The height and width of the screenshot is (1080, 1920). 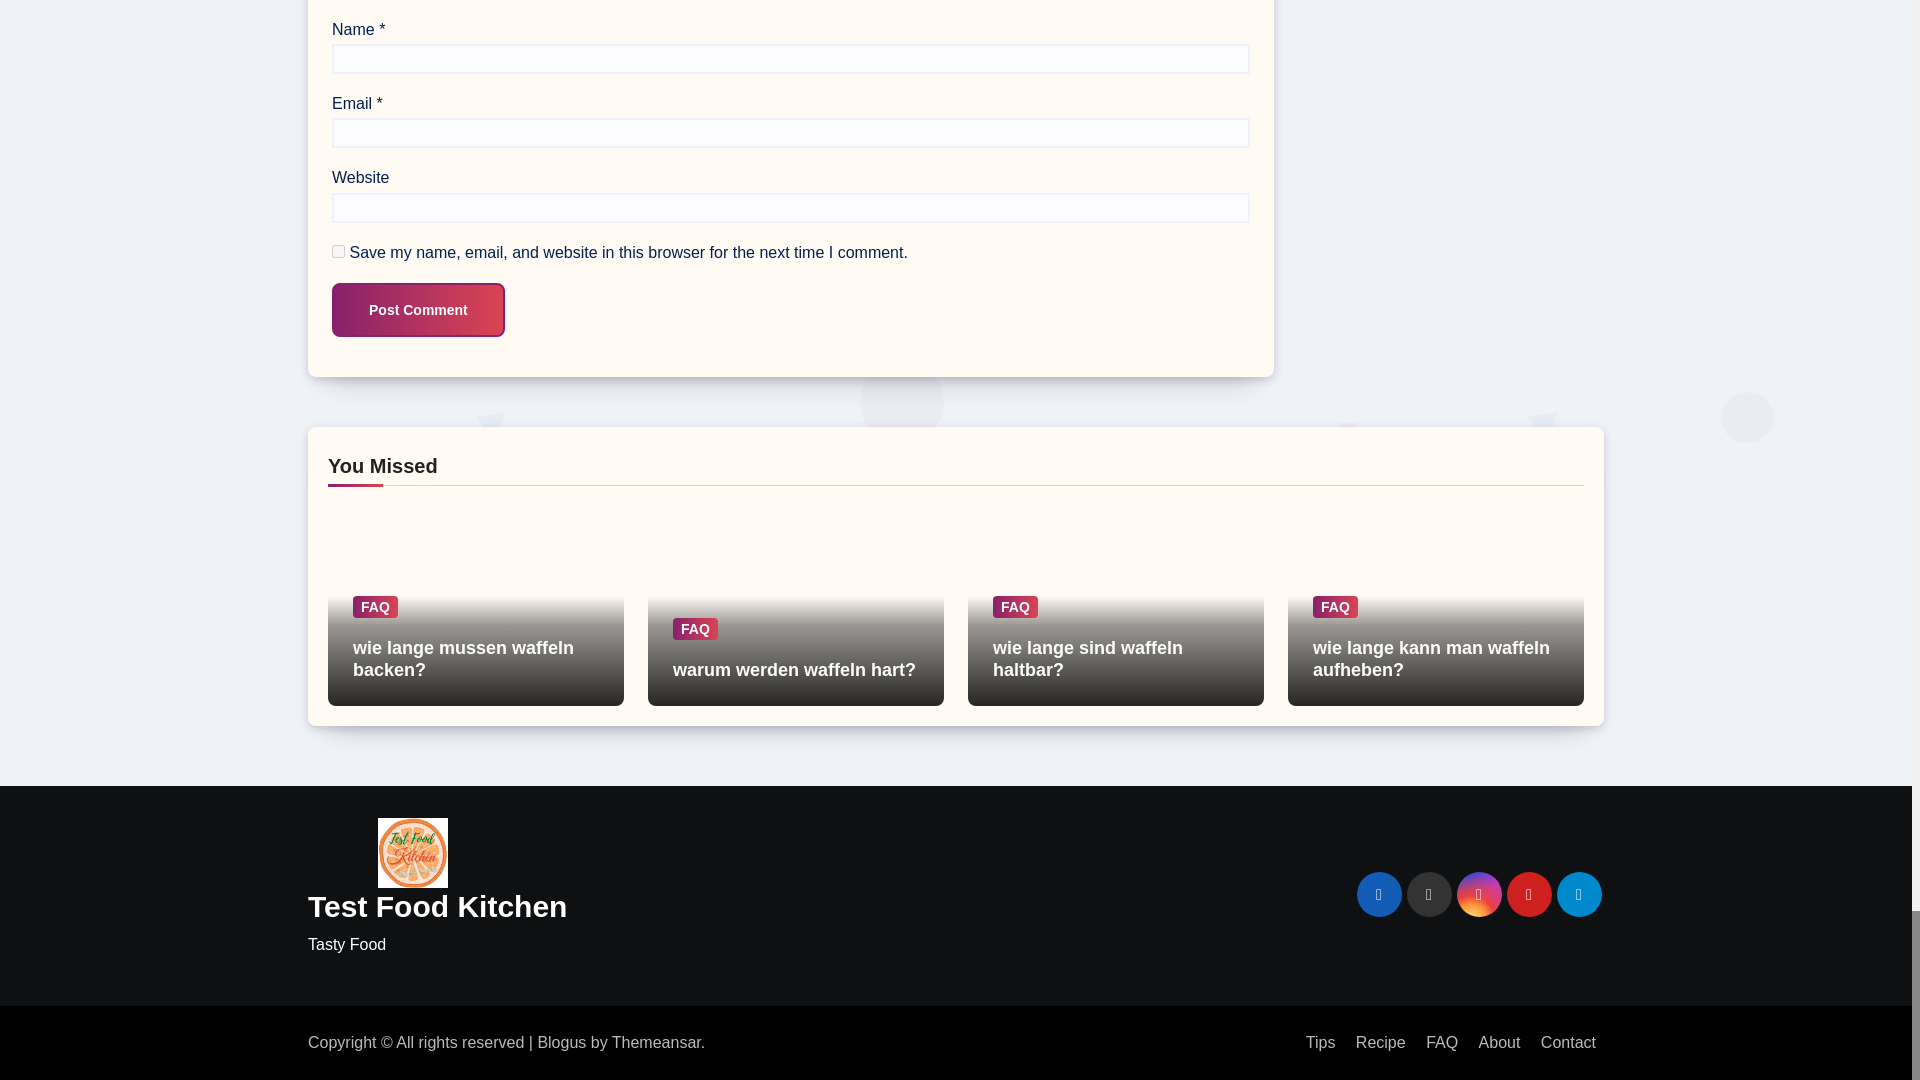 I want to click on Post Comment, so click(x=418, y=309).